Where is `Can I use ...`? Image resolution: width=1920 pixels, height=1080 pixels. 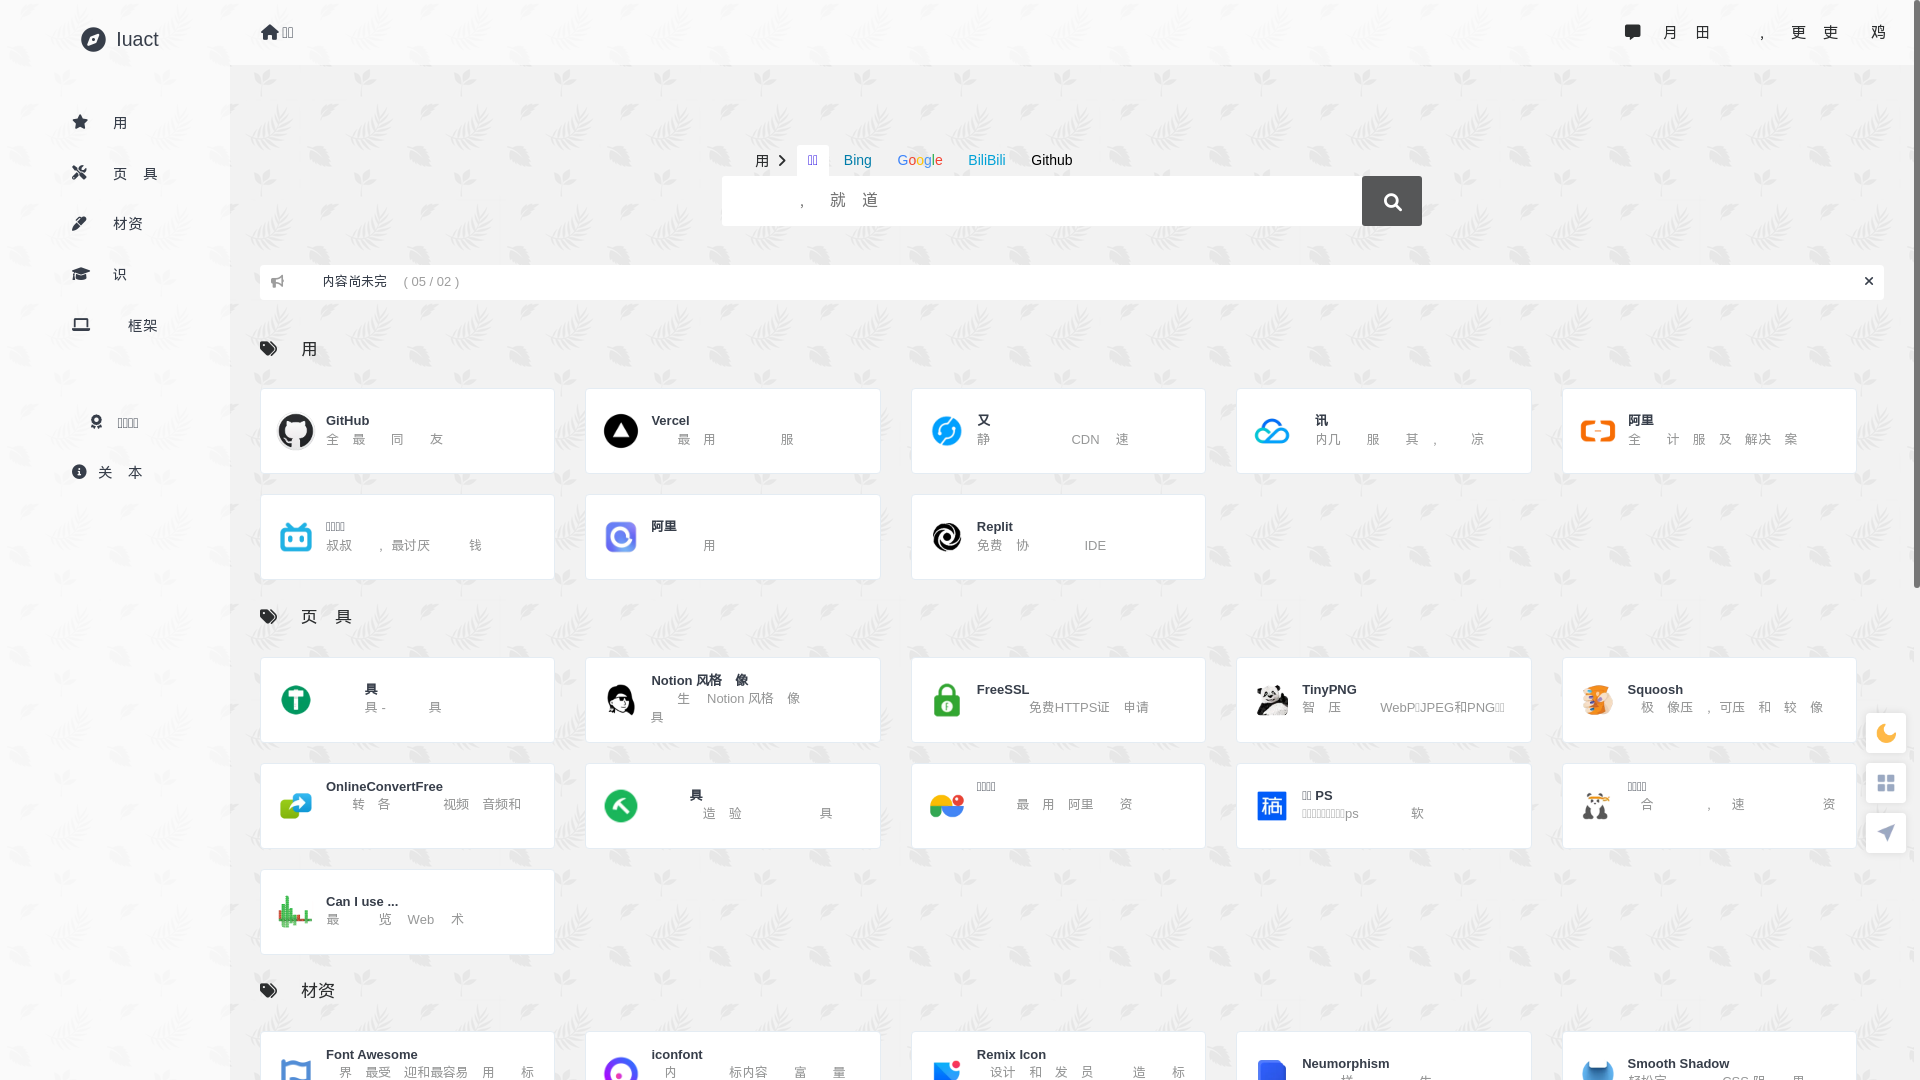
Can I use ... is located at coordinates (420, 902).